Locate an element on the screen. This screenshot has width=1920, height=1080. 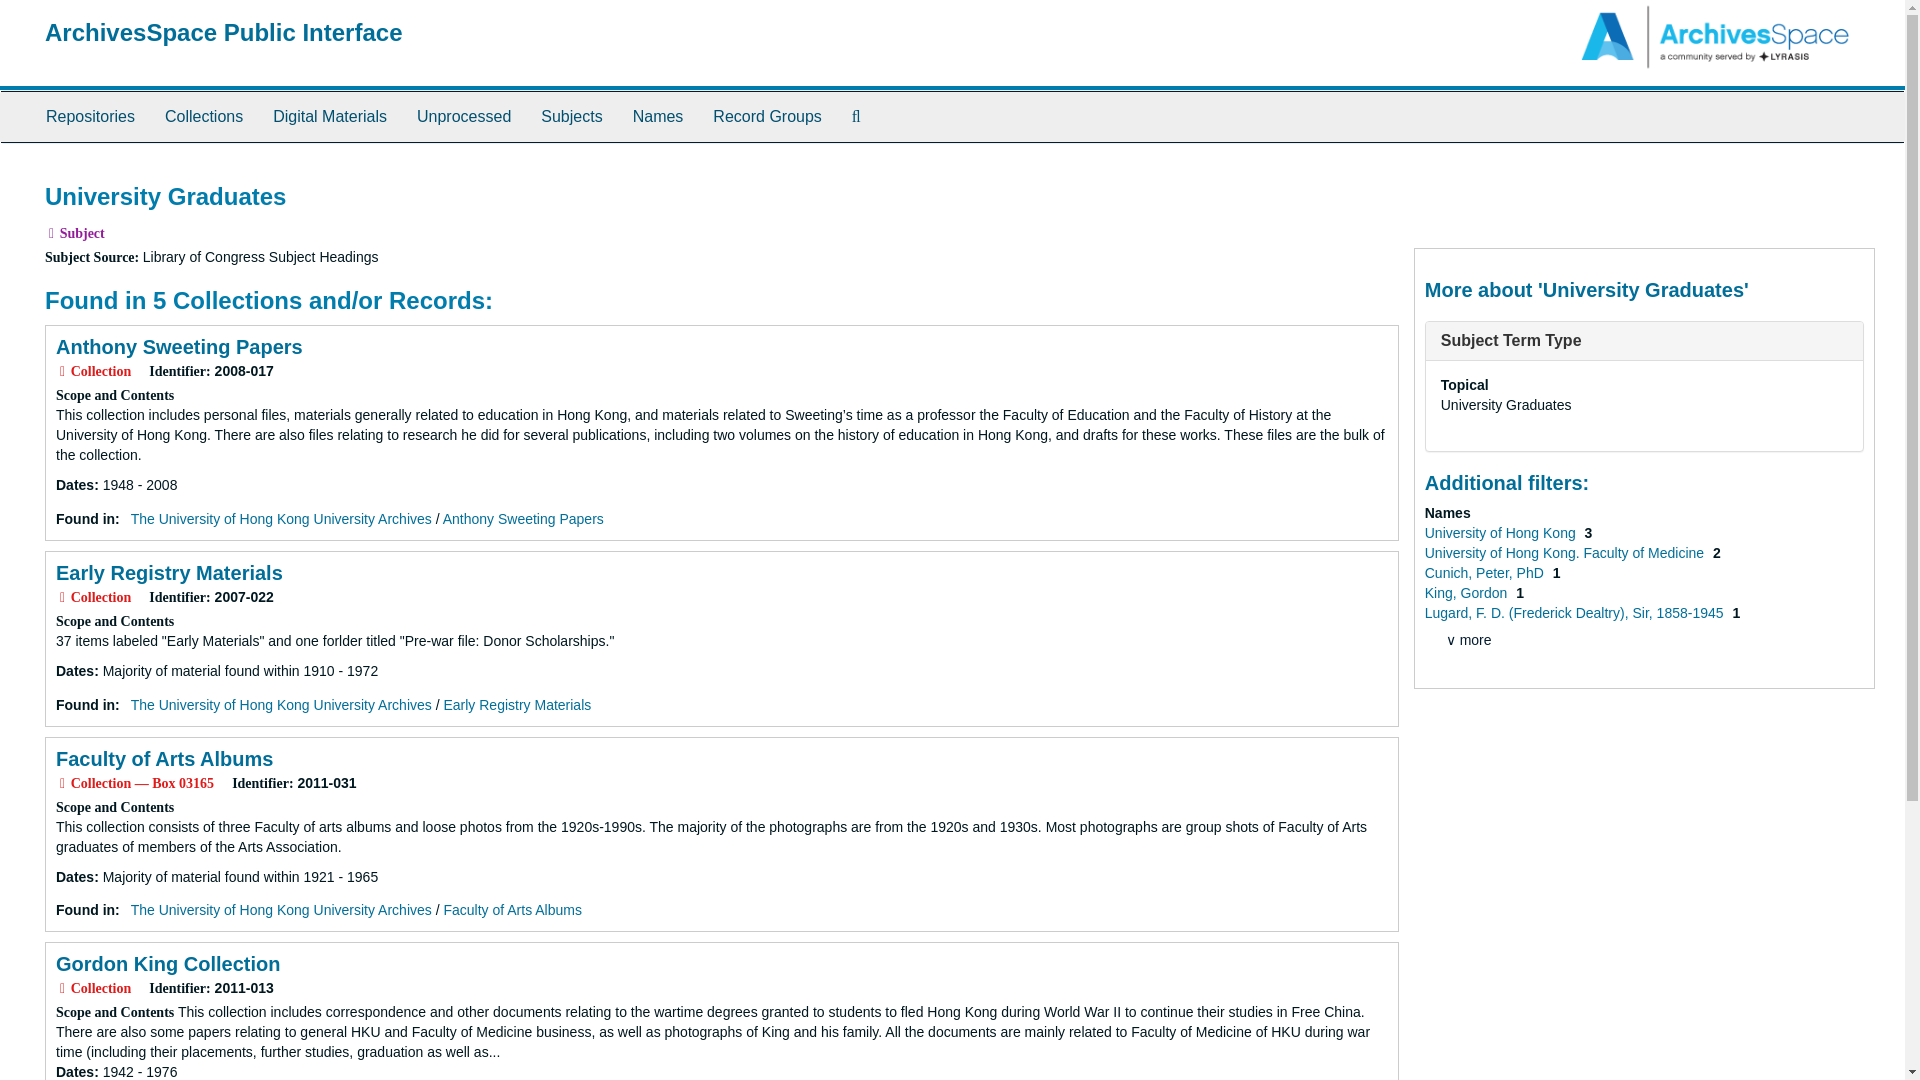
Anthony Sweeting Papers is located at coordinates (179, 346).